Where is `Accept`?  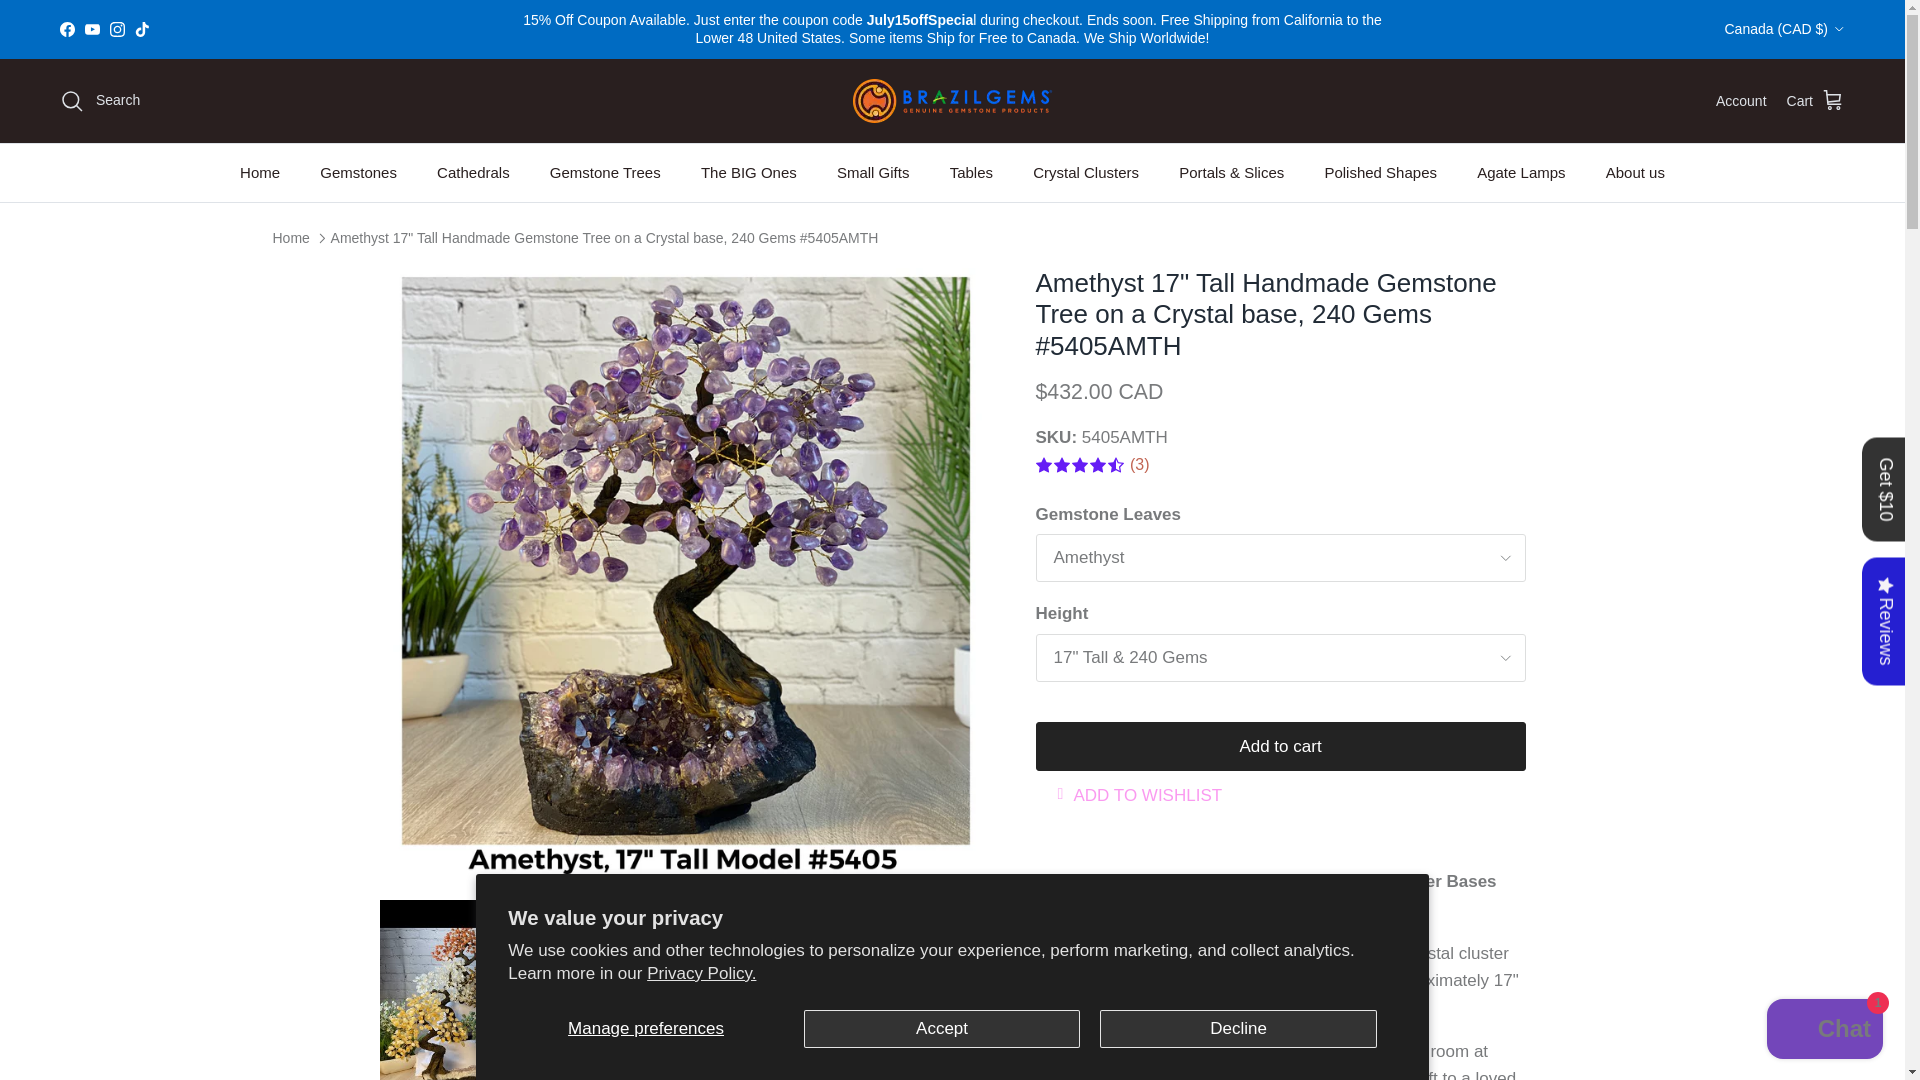
Accept is located at coordinates (942, 1028).